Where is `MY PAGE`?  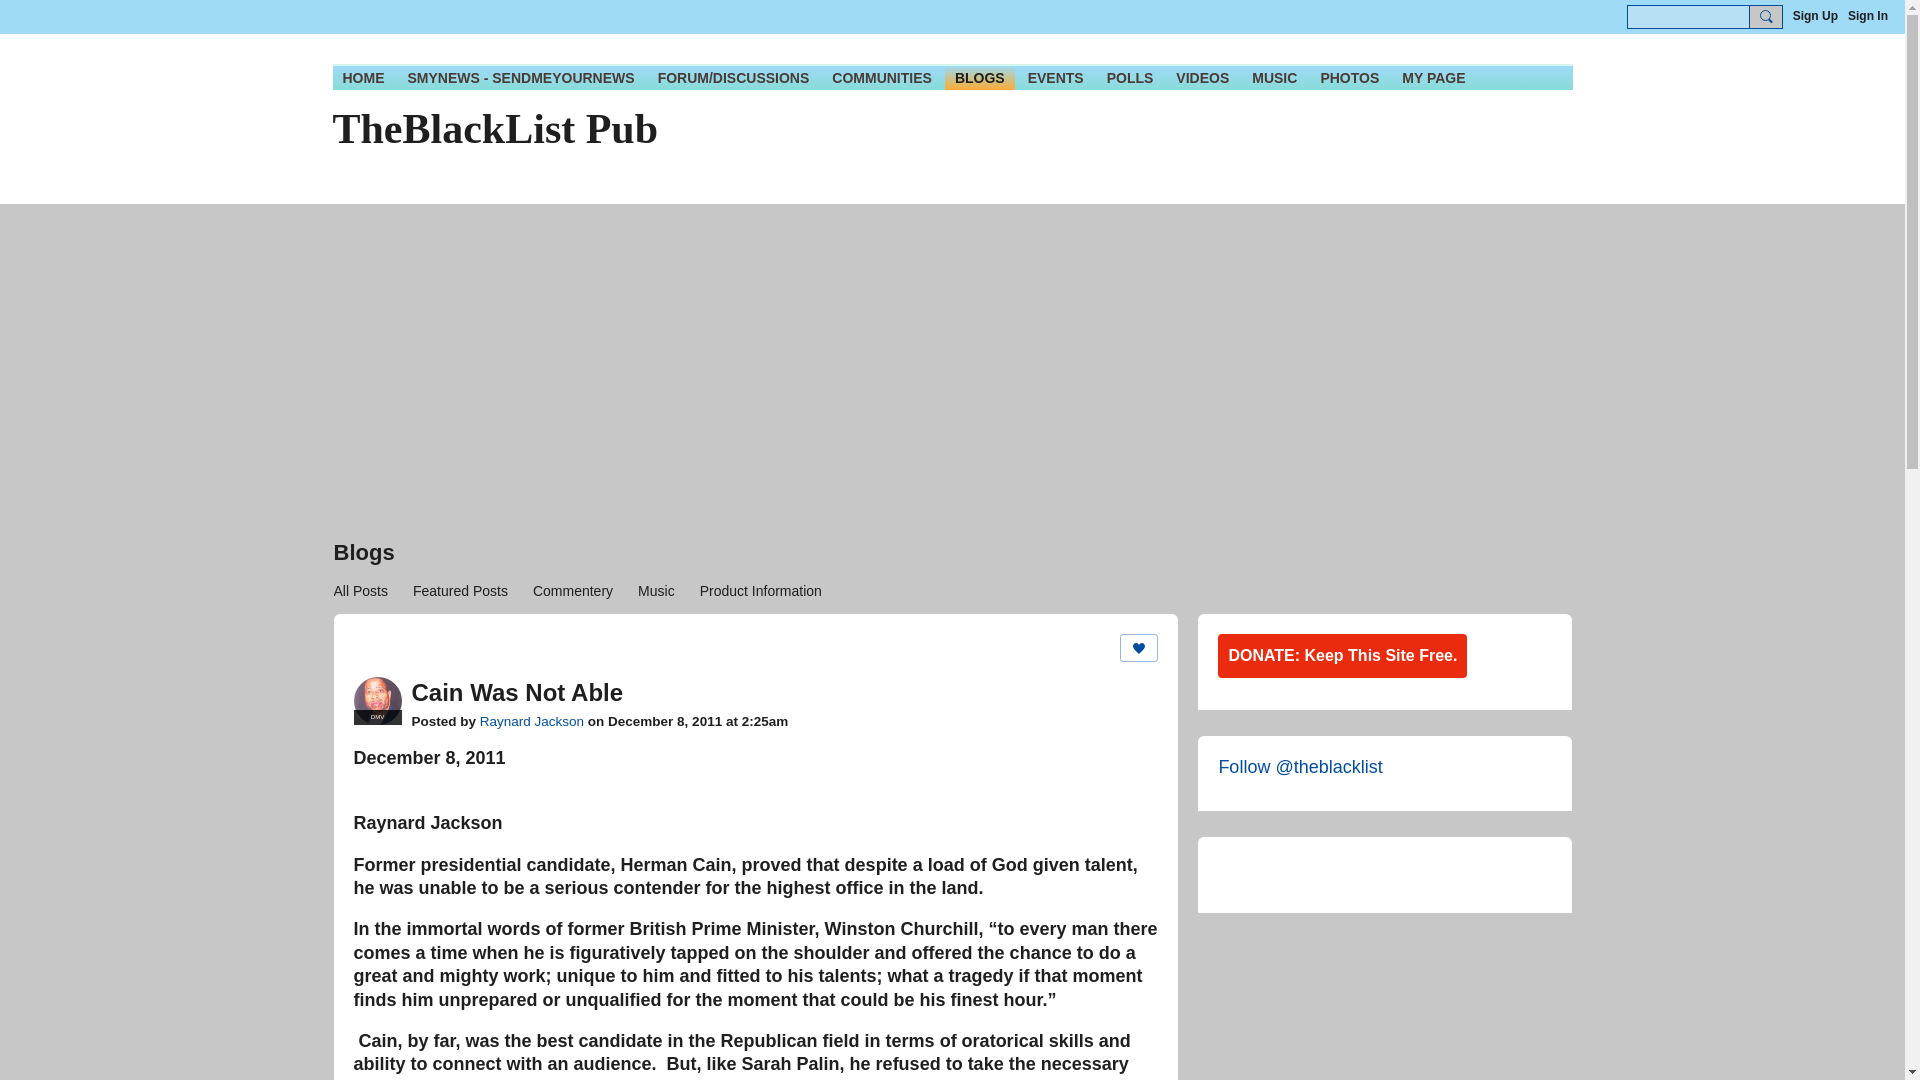
MY PAGE is located at coordinates (1433, 77).